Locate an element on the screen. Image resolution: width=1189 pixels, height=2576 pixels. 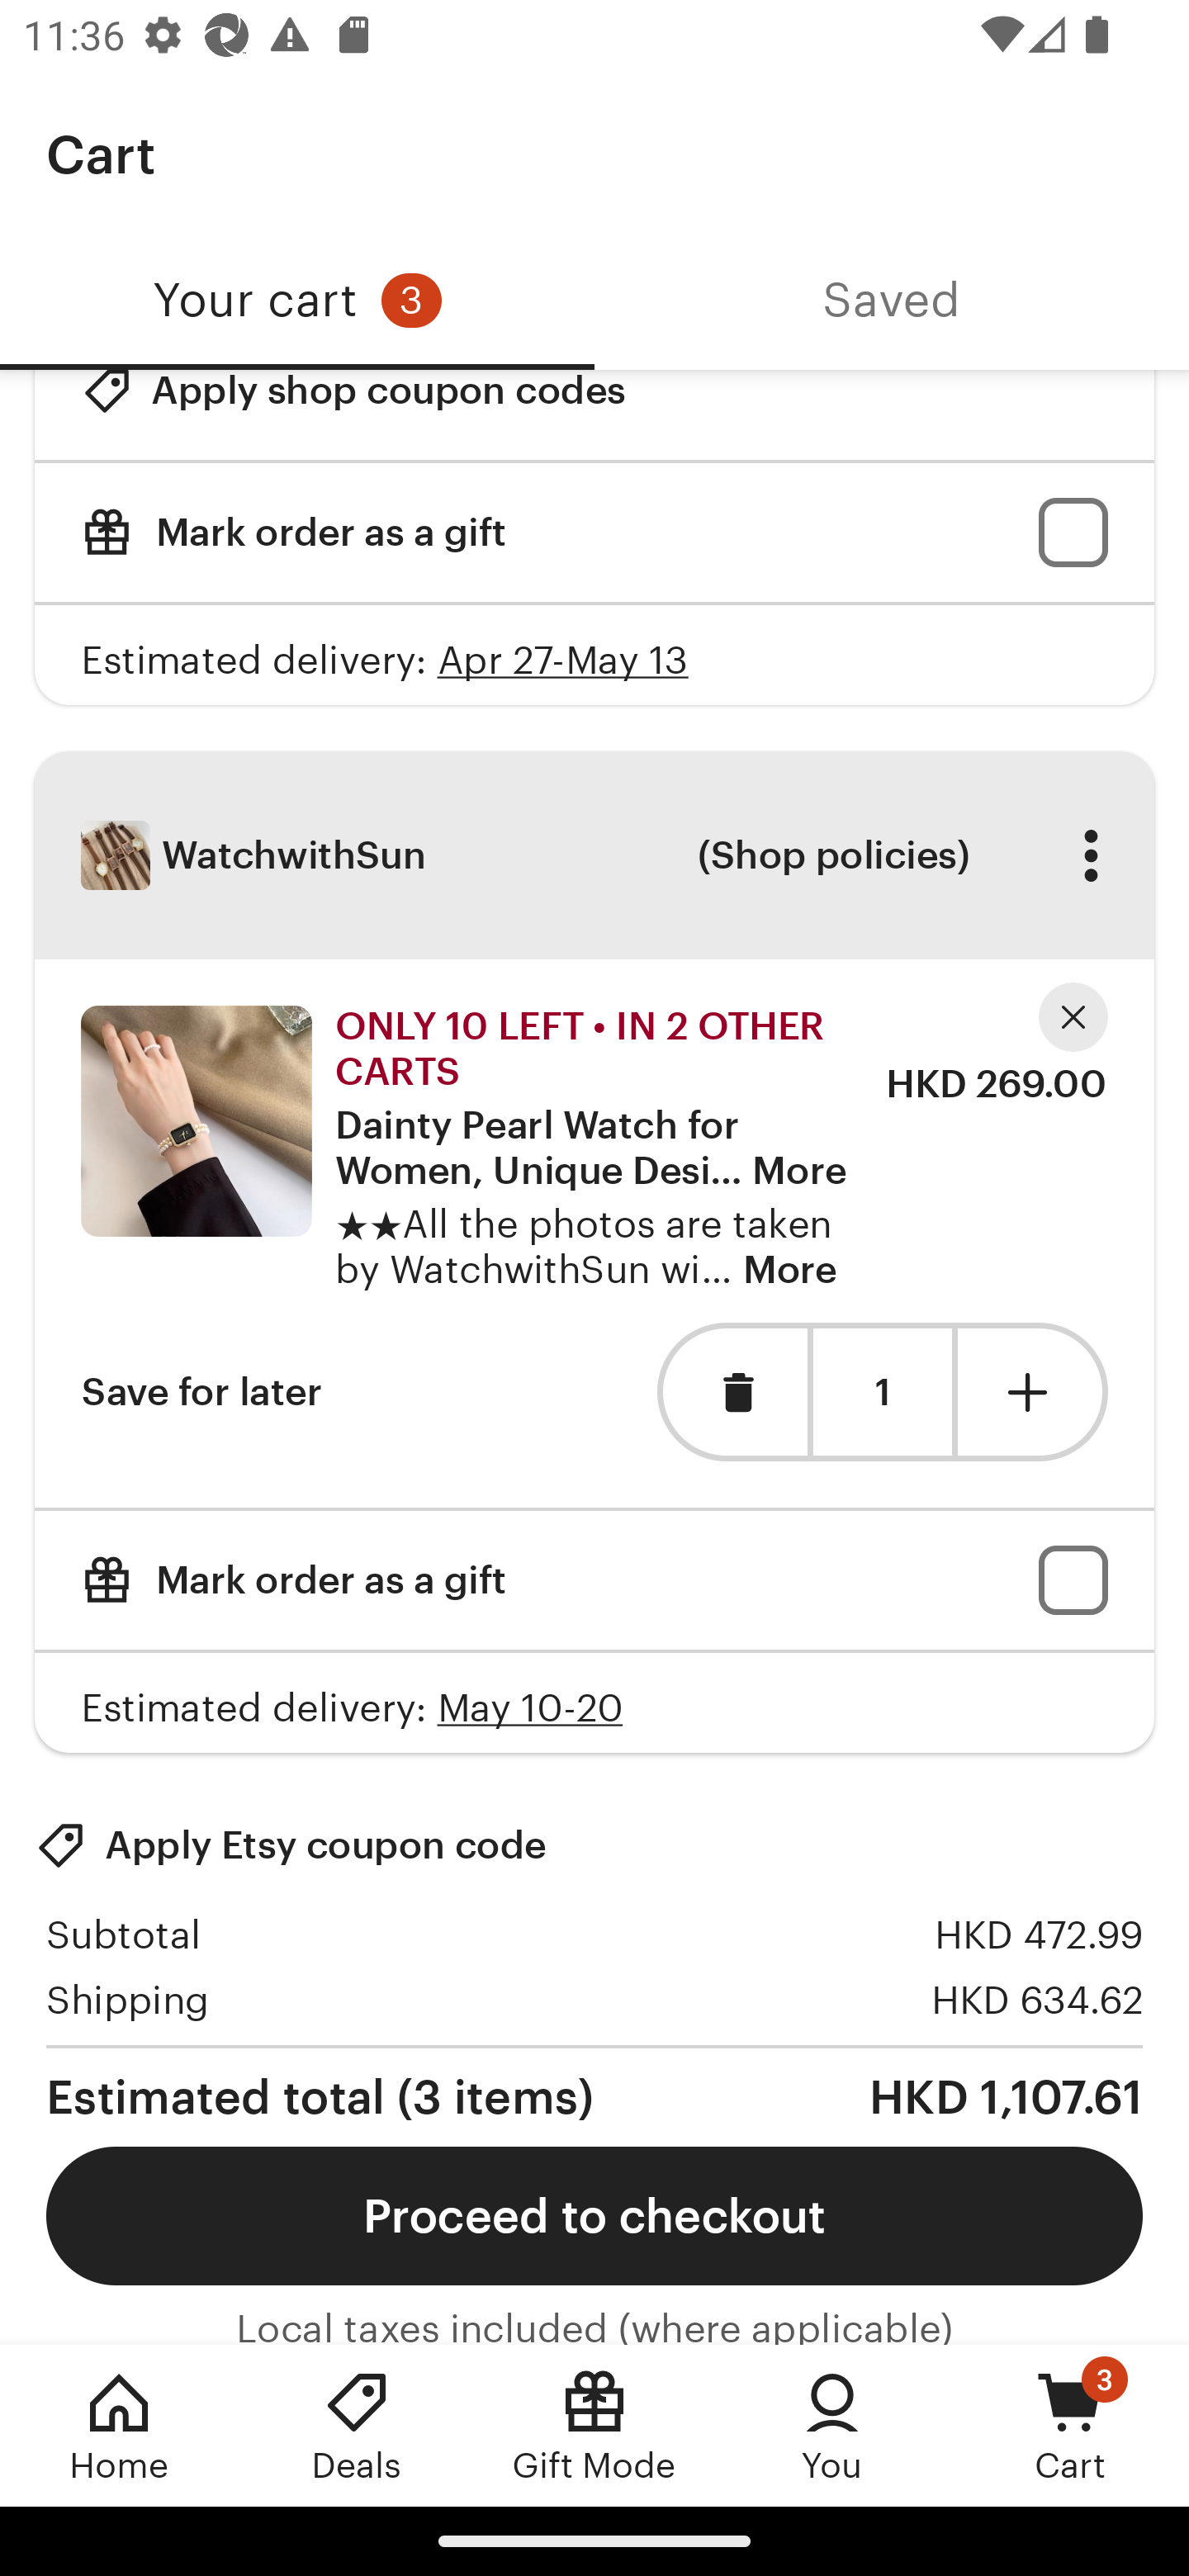
Saved, tab 2 of 2 Saved is located at coordinates (892, 301).